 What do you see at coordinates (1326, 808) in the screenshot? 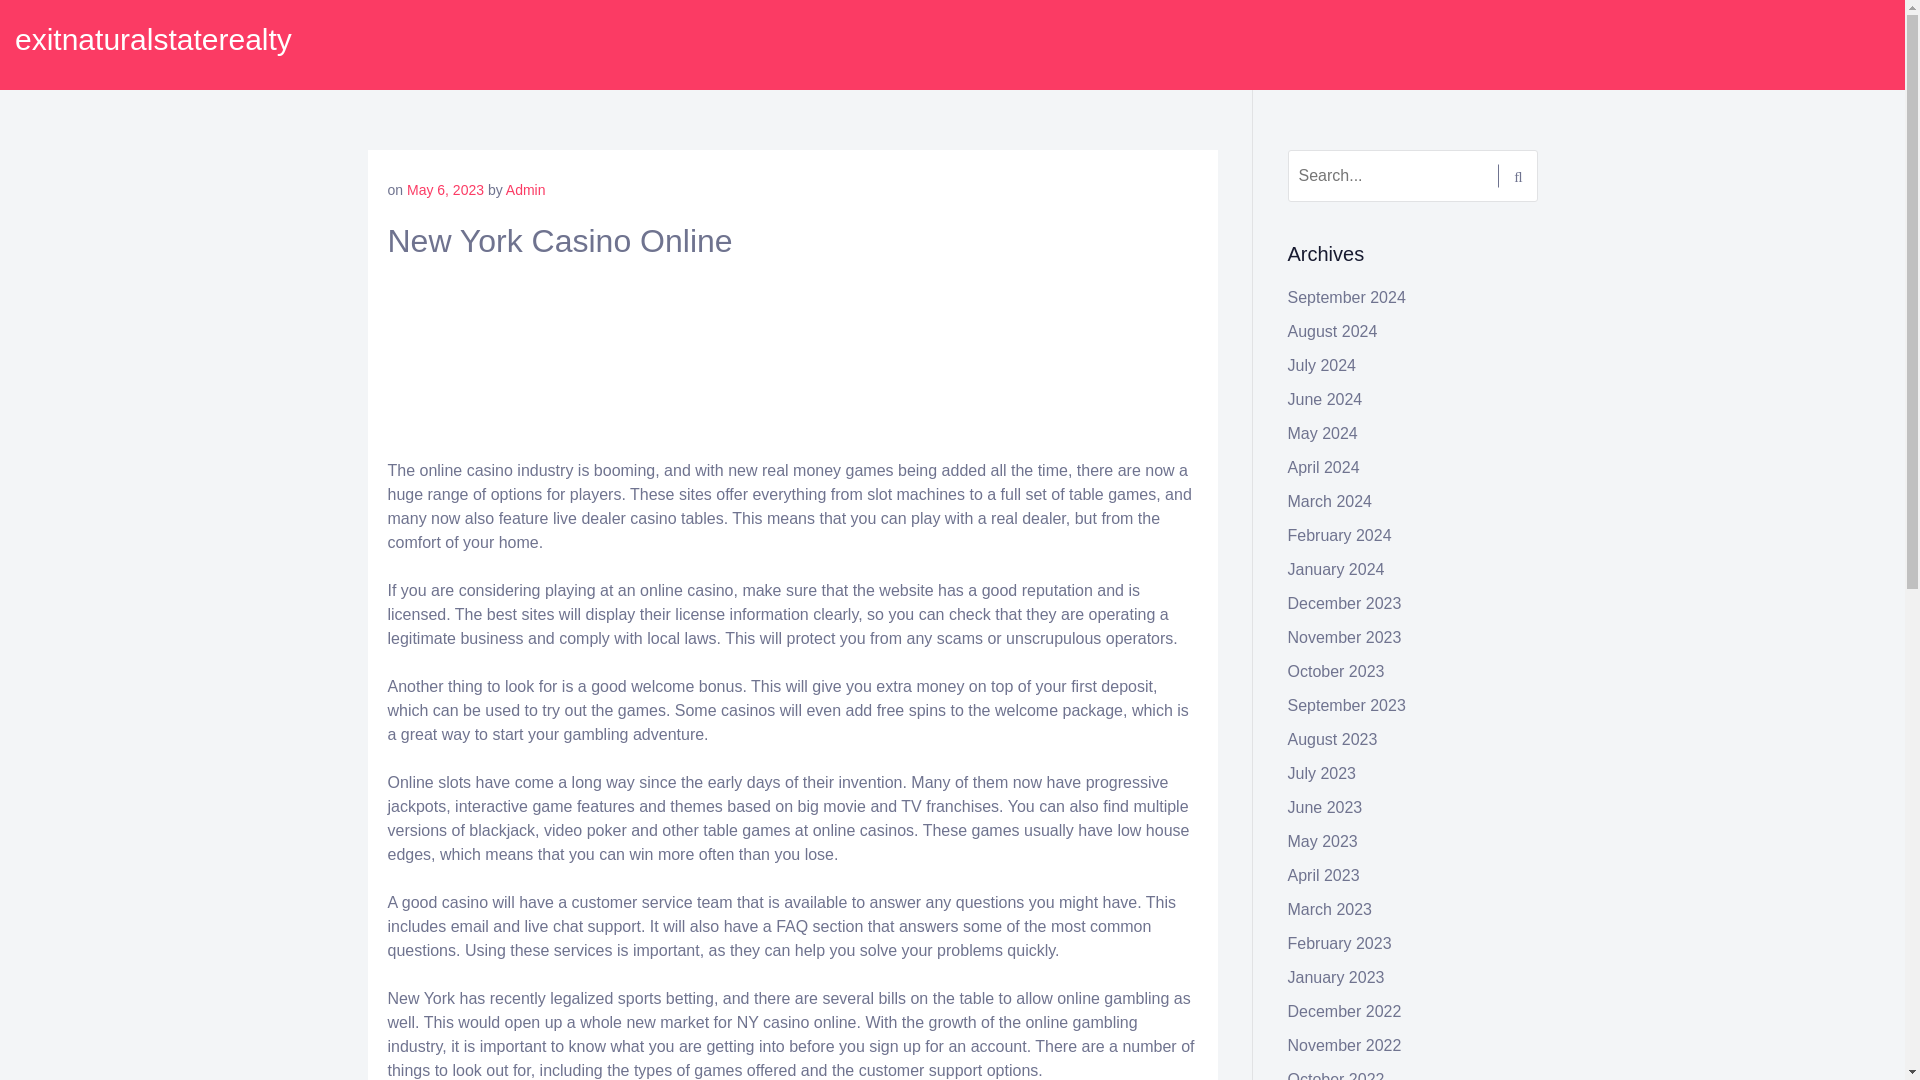
I see `June 2023` at bounding box center [1326, 808].